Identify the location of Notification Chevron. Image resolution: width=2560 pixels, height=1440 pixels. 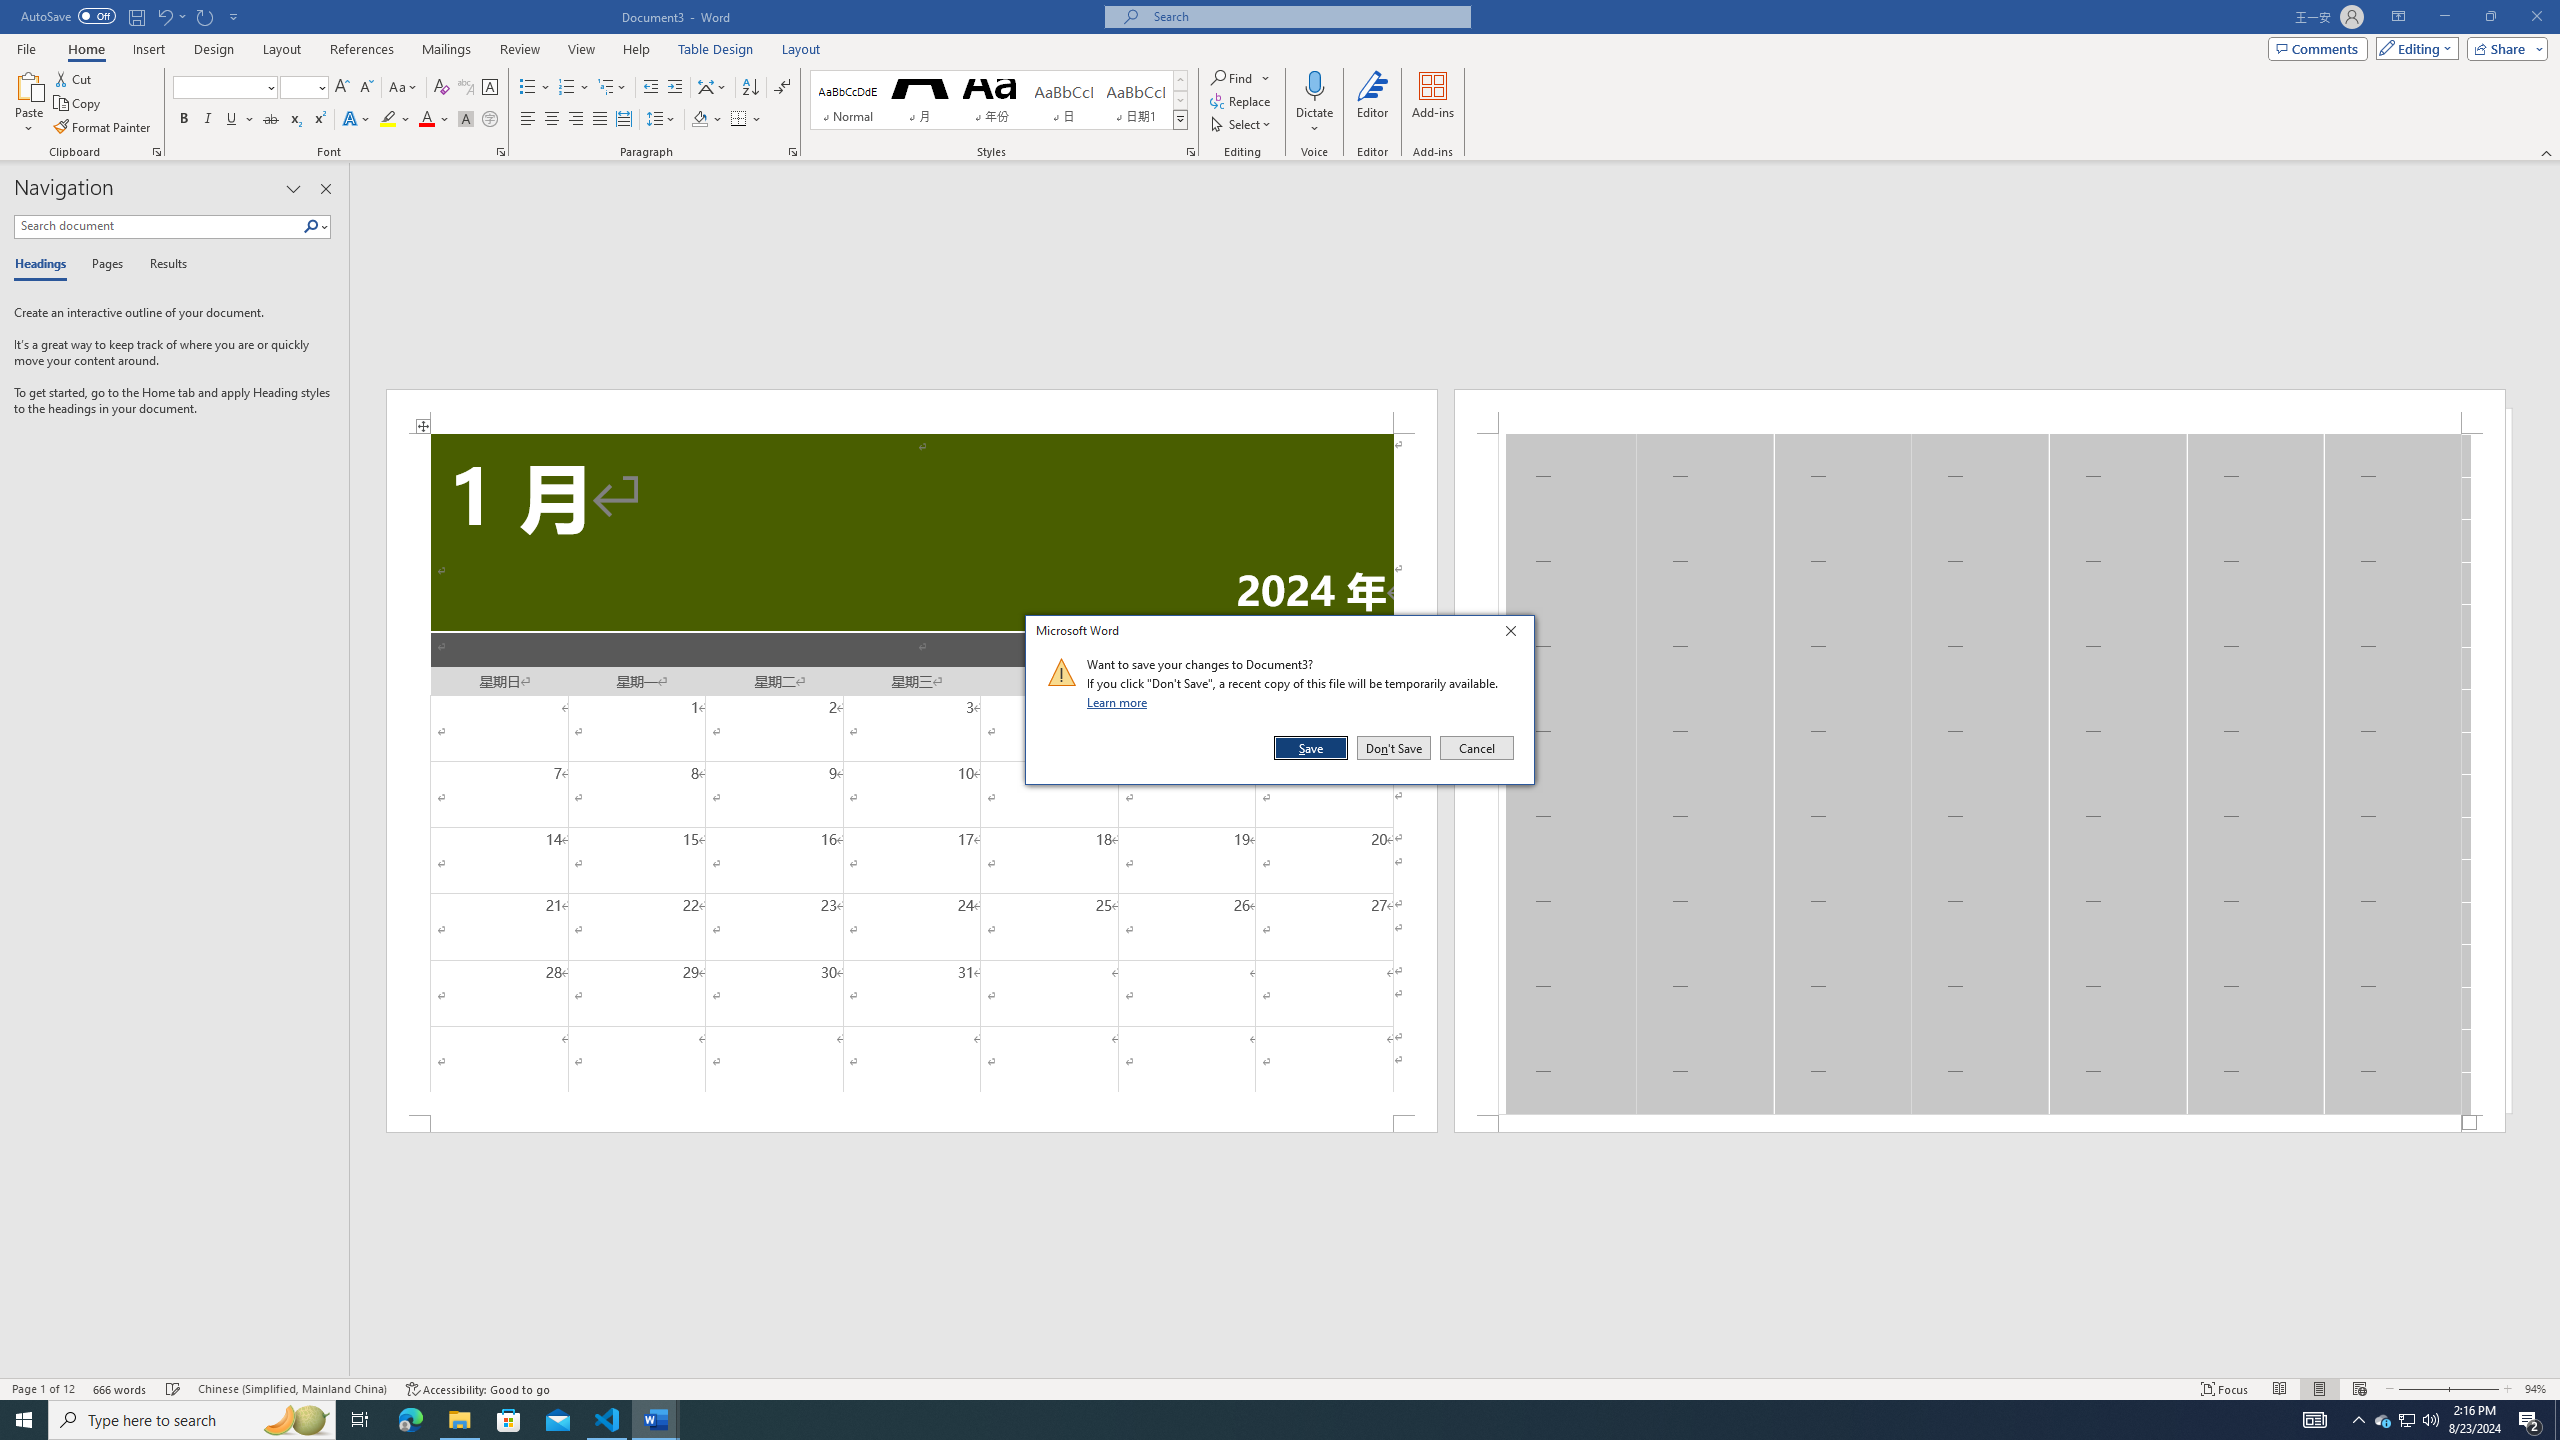
(2358, 1420).